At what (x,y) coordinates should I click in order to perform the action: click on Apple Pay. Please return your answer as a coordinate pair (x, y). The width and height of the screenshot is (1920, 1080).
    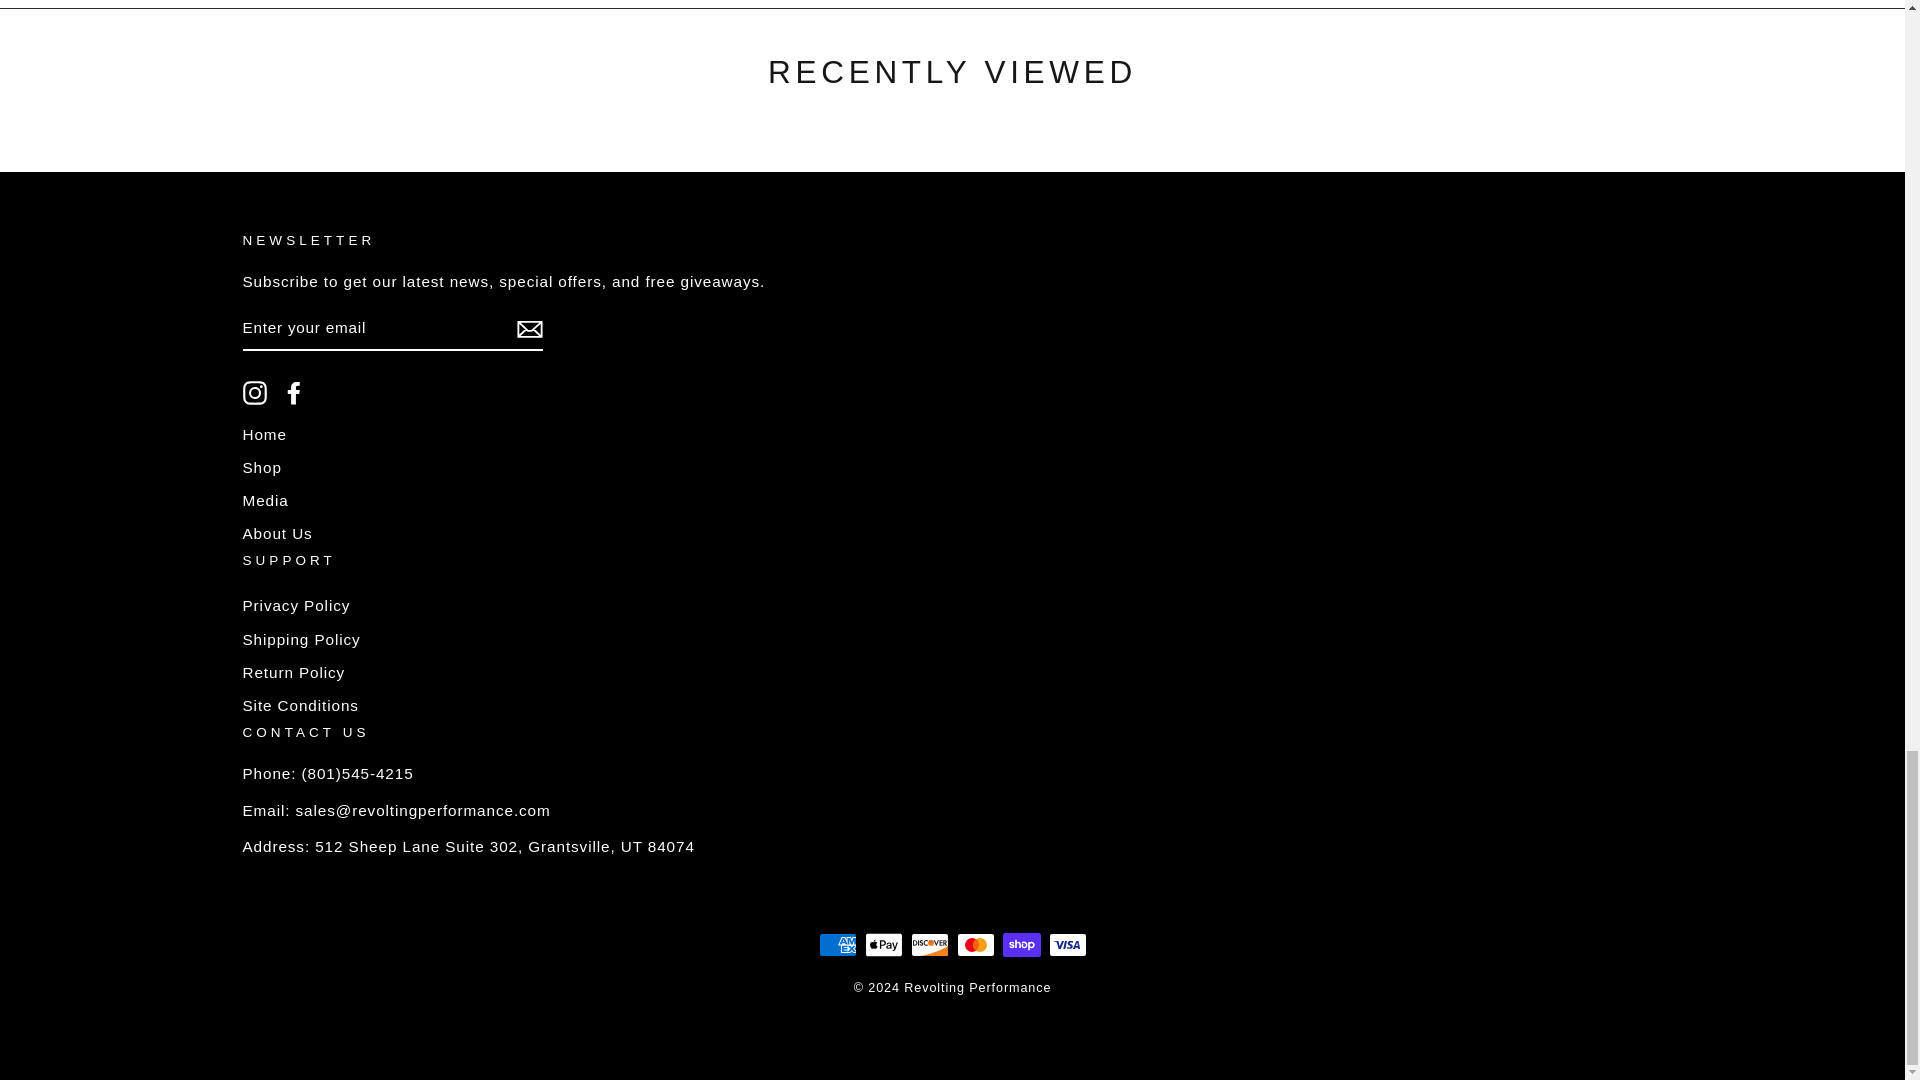
    Looking at the image, I should click on (883, 944).